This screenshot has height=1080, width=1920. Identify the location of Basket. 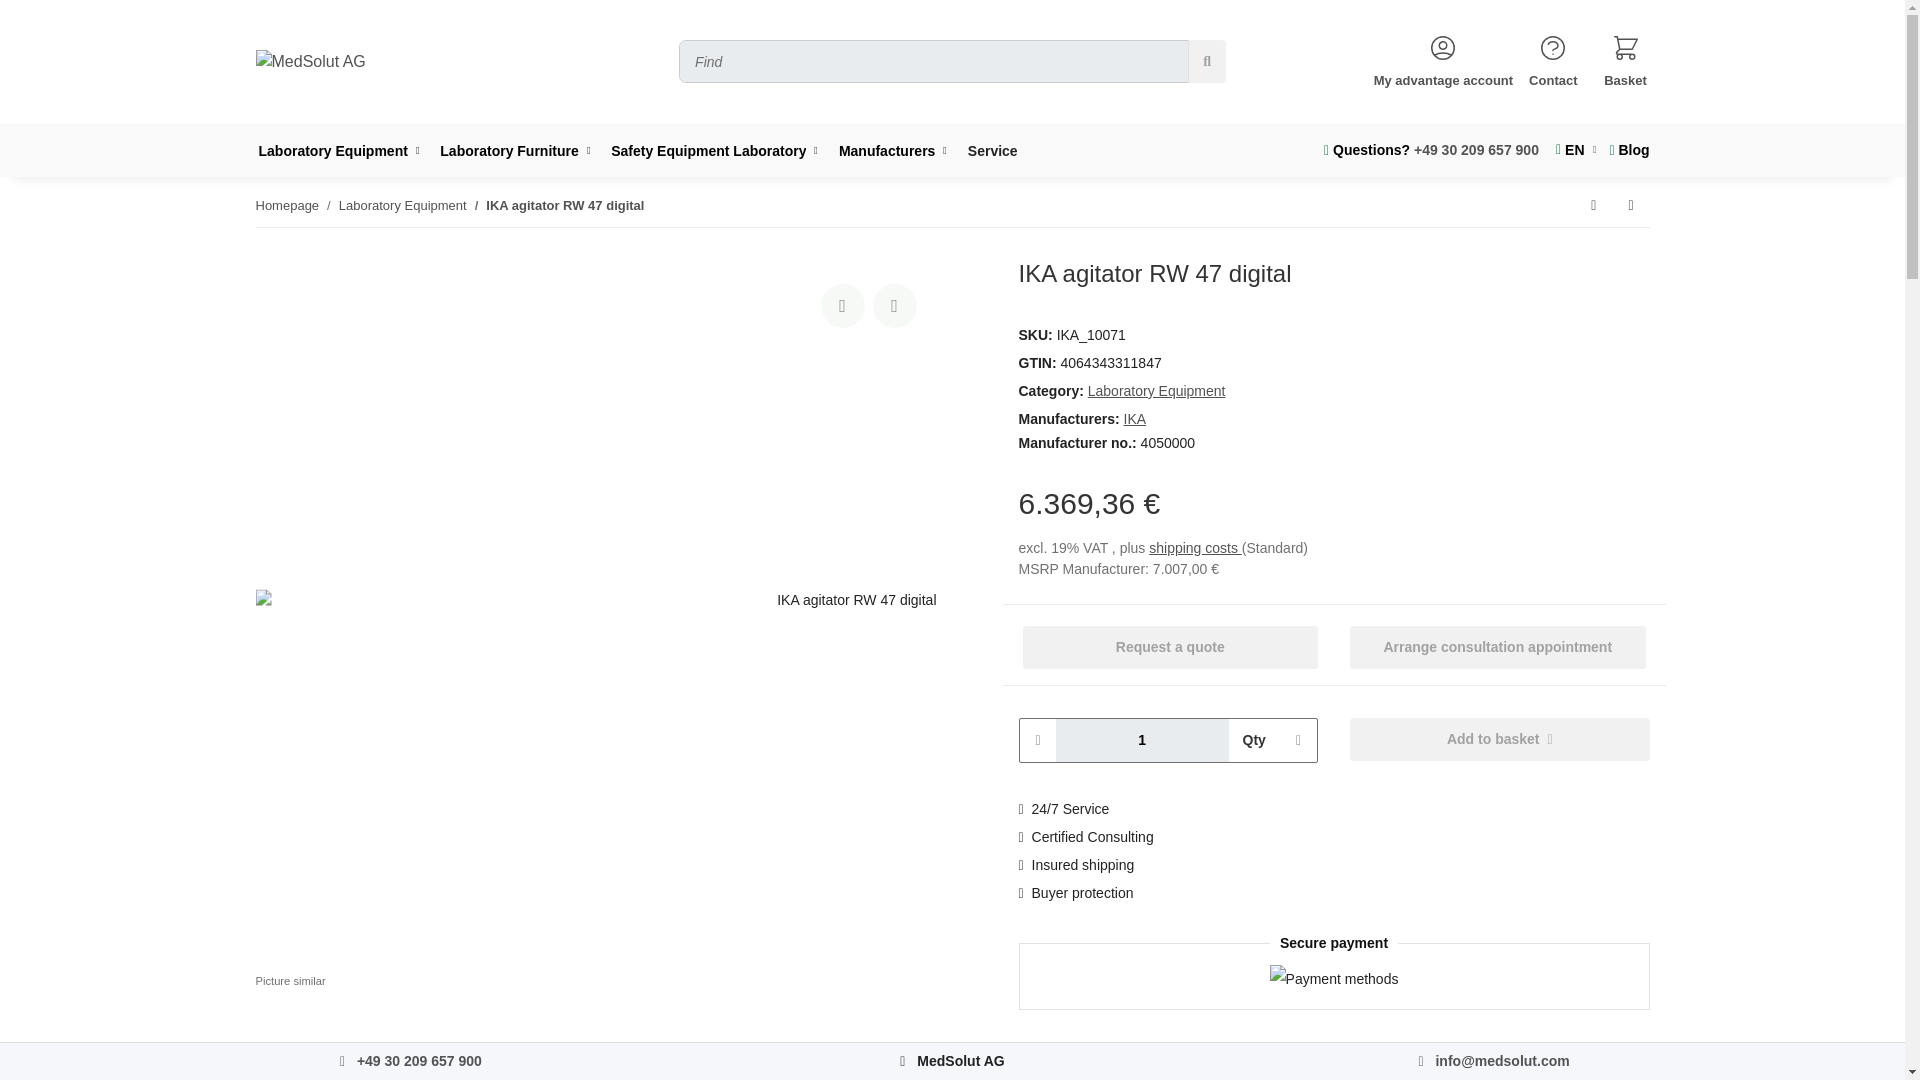
(1626, 62).